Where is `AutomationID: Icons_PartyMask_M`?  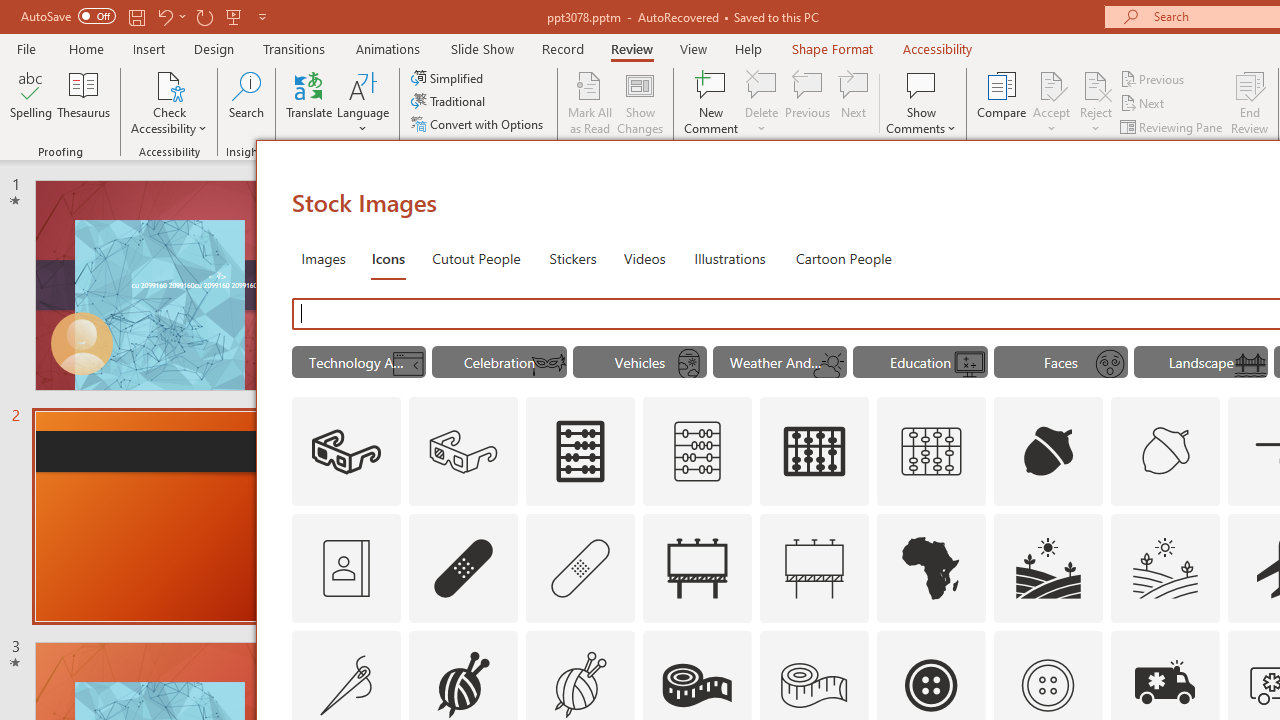 AutomationID: Icons_PartyMask_M is located at coordinates (549, 364).